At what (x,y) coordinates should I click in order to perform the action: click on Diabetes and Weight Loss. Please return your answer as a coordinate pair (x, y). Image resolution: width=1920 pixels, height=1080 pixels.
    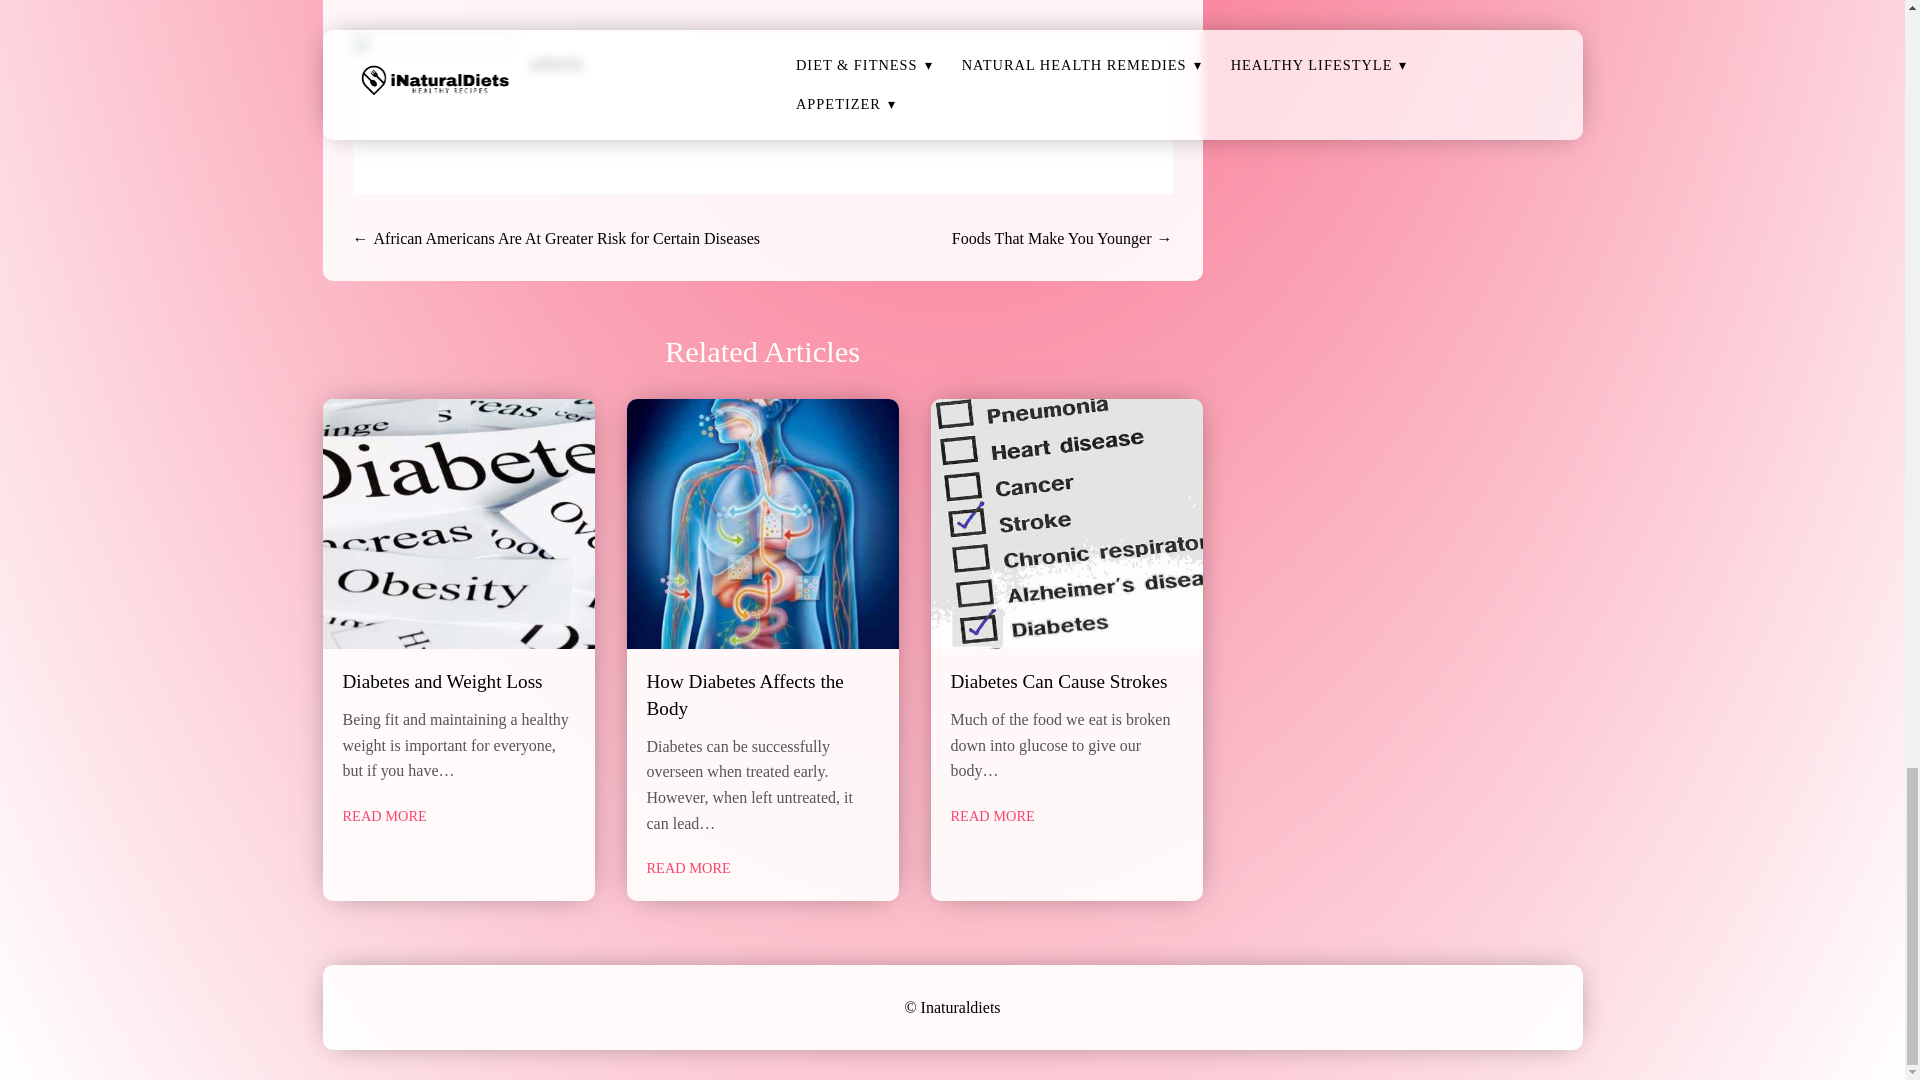
    Looking at the image, I should click on (441, 681).